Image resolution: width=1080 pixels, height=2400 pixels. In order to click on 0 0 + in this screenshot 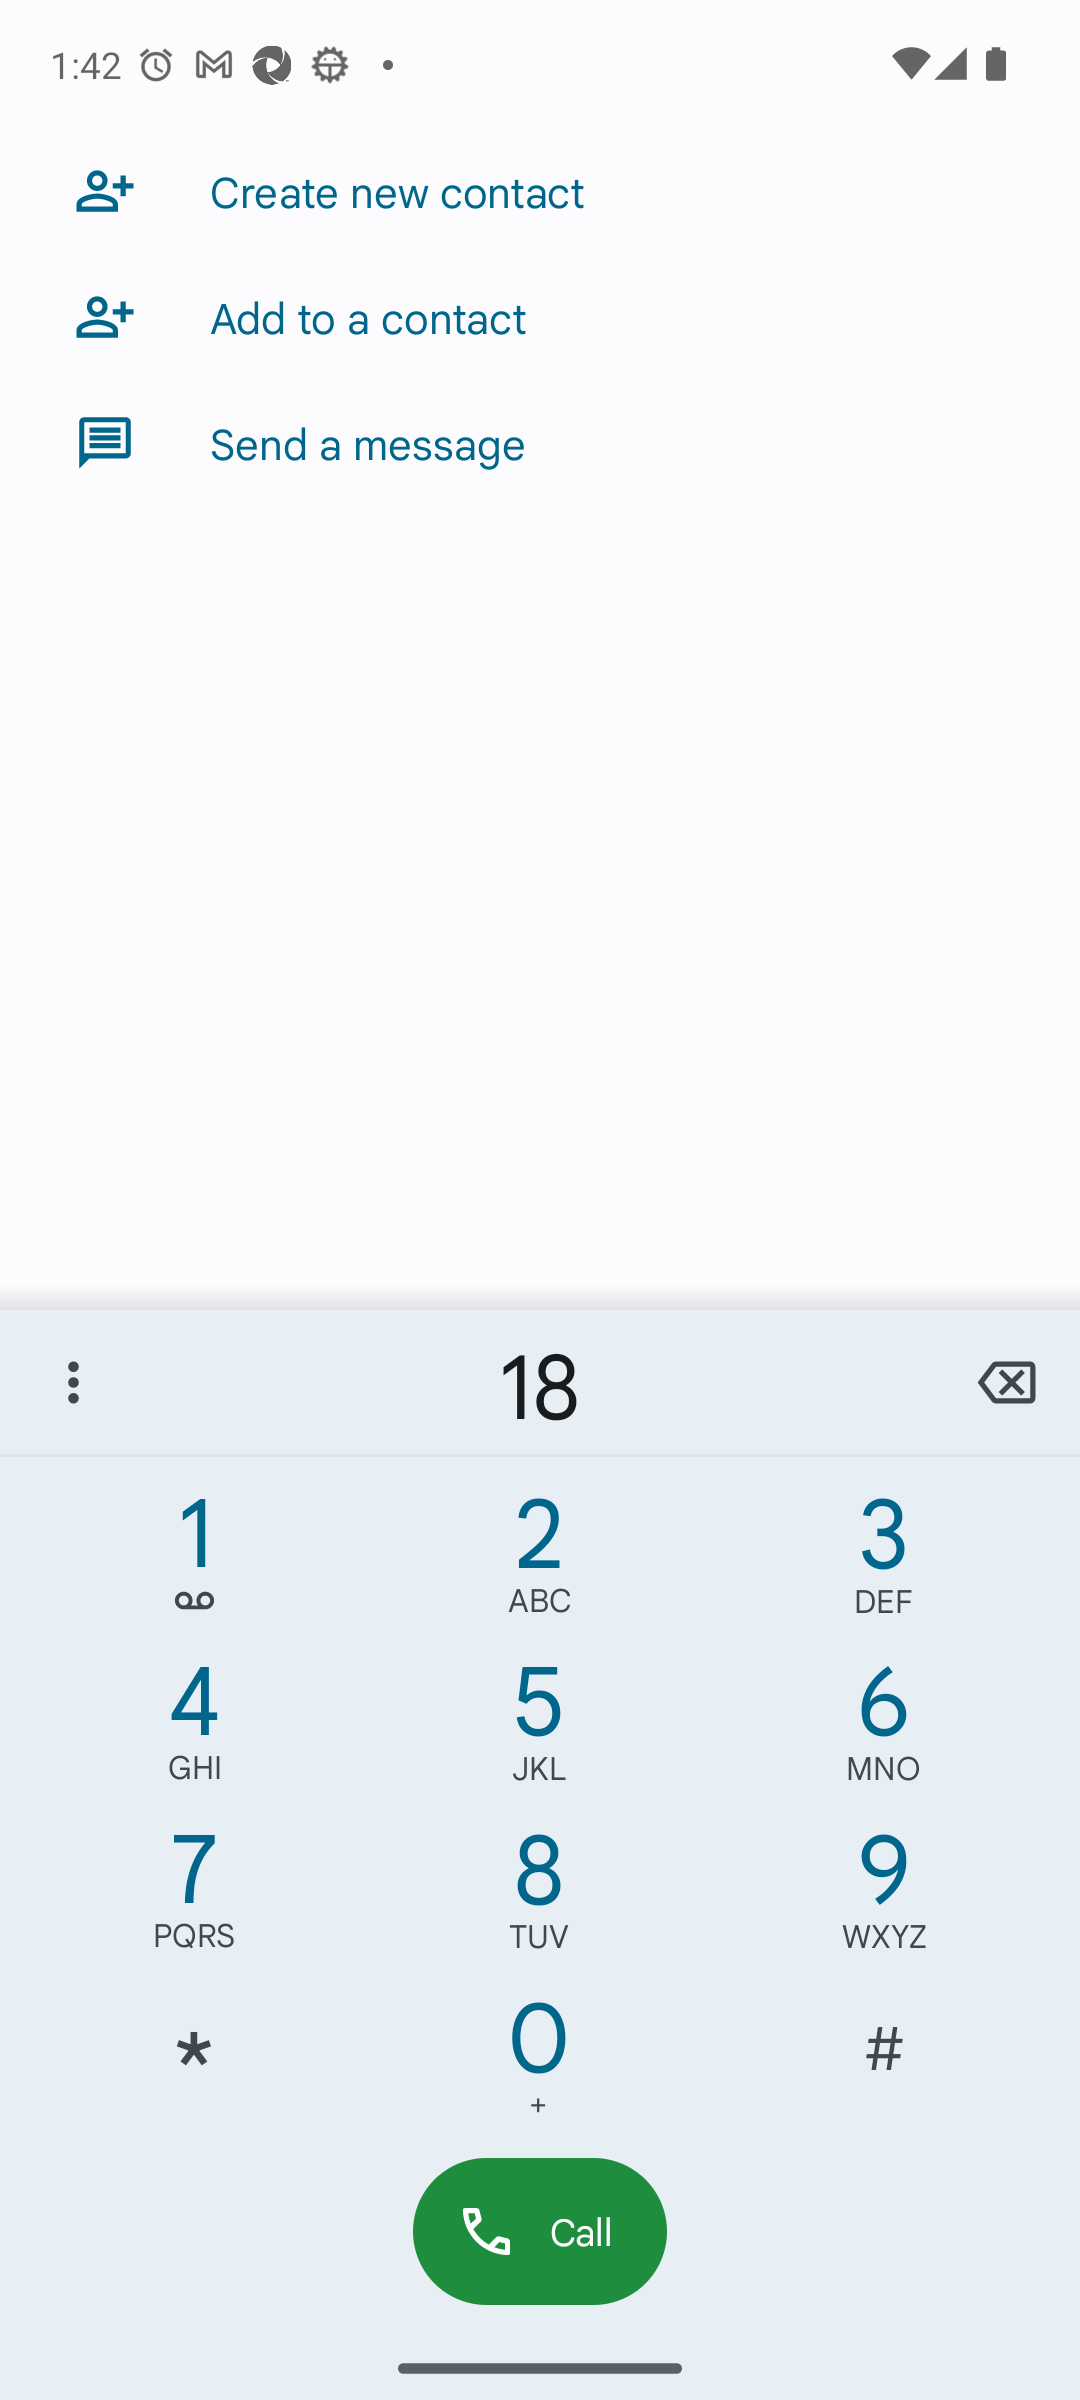, I will do `click(539, 2066)`.